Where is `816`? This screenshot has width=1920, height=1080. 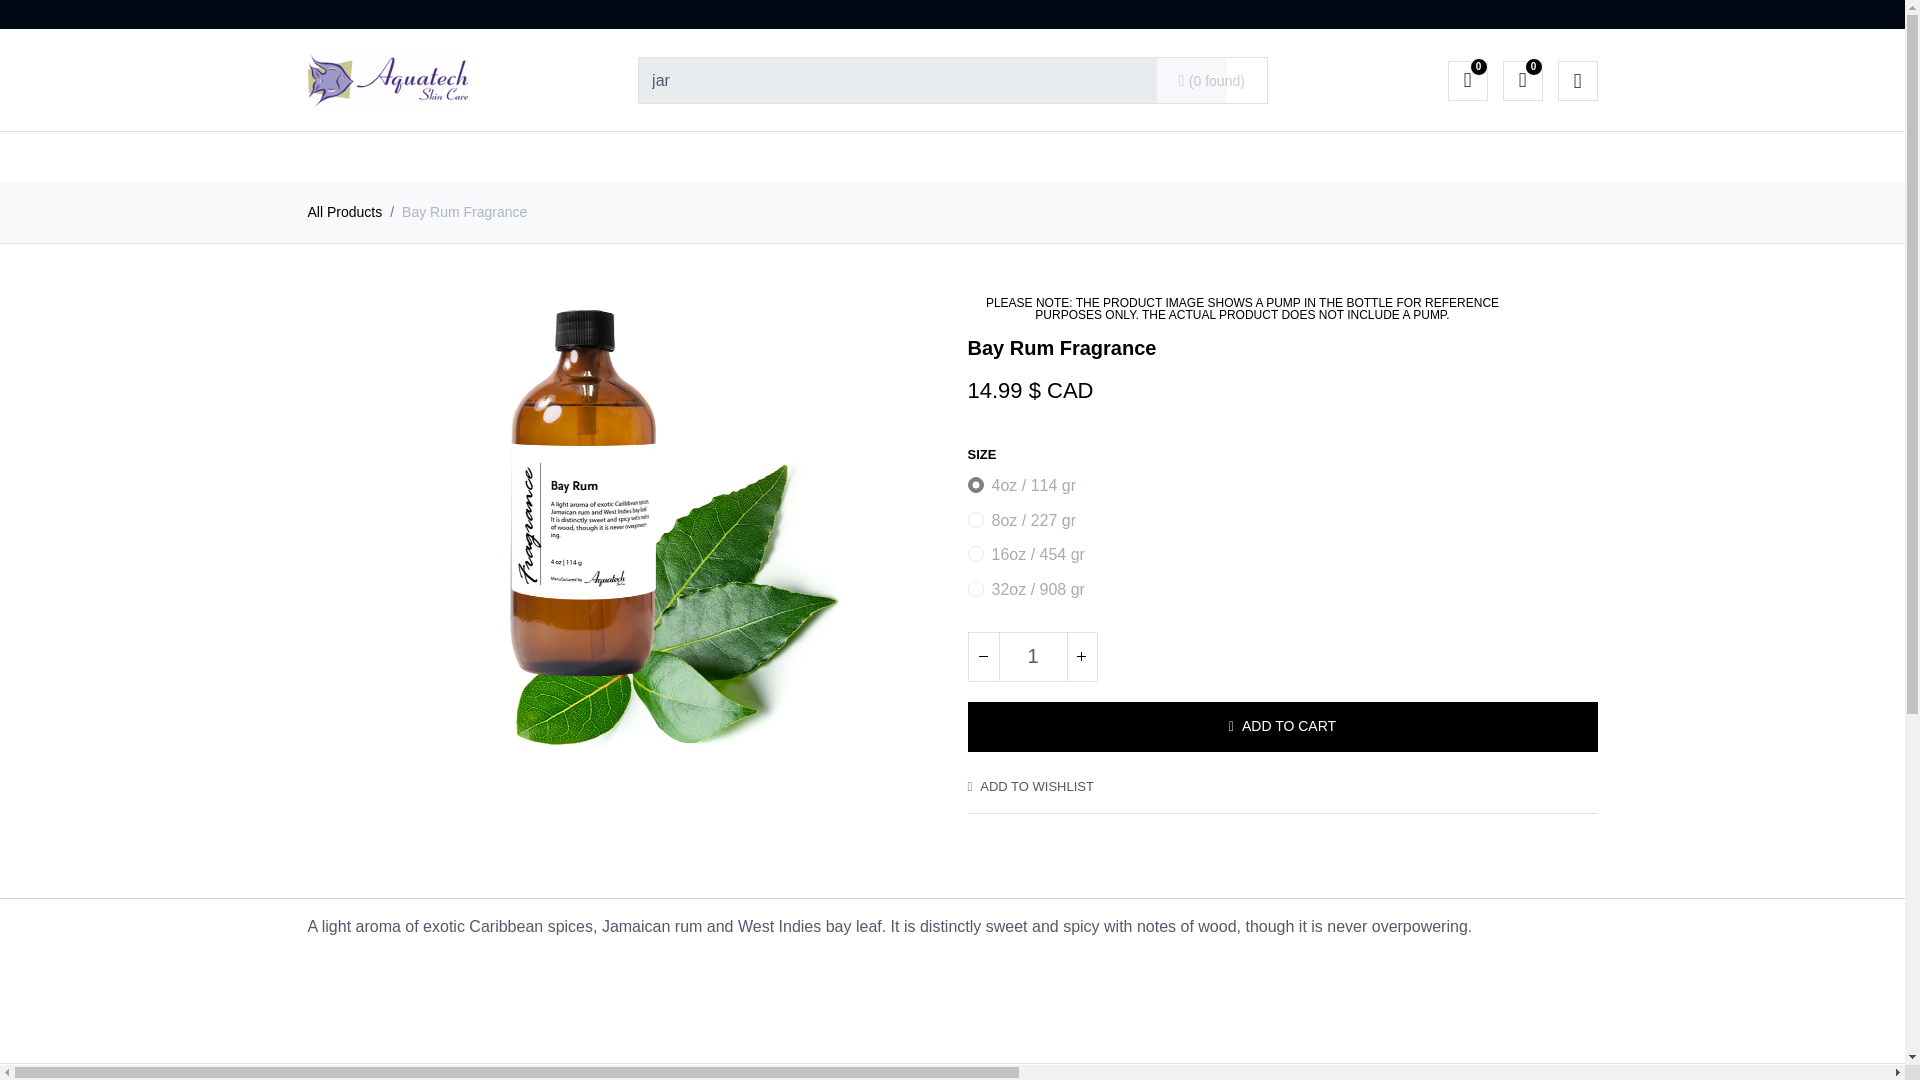 816 is located at coordinates (975, 520).